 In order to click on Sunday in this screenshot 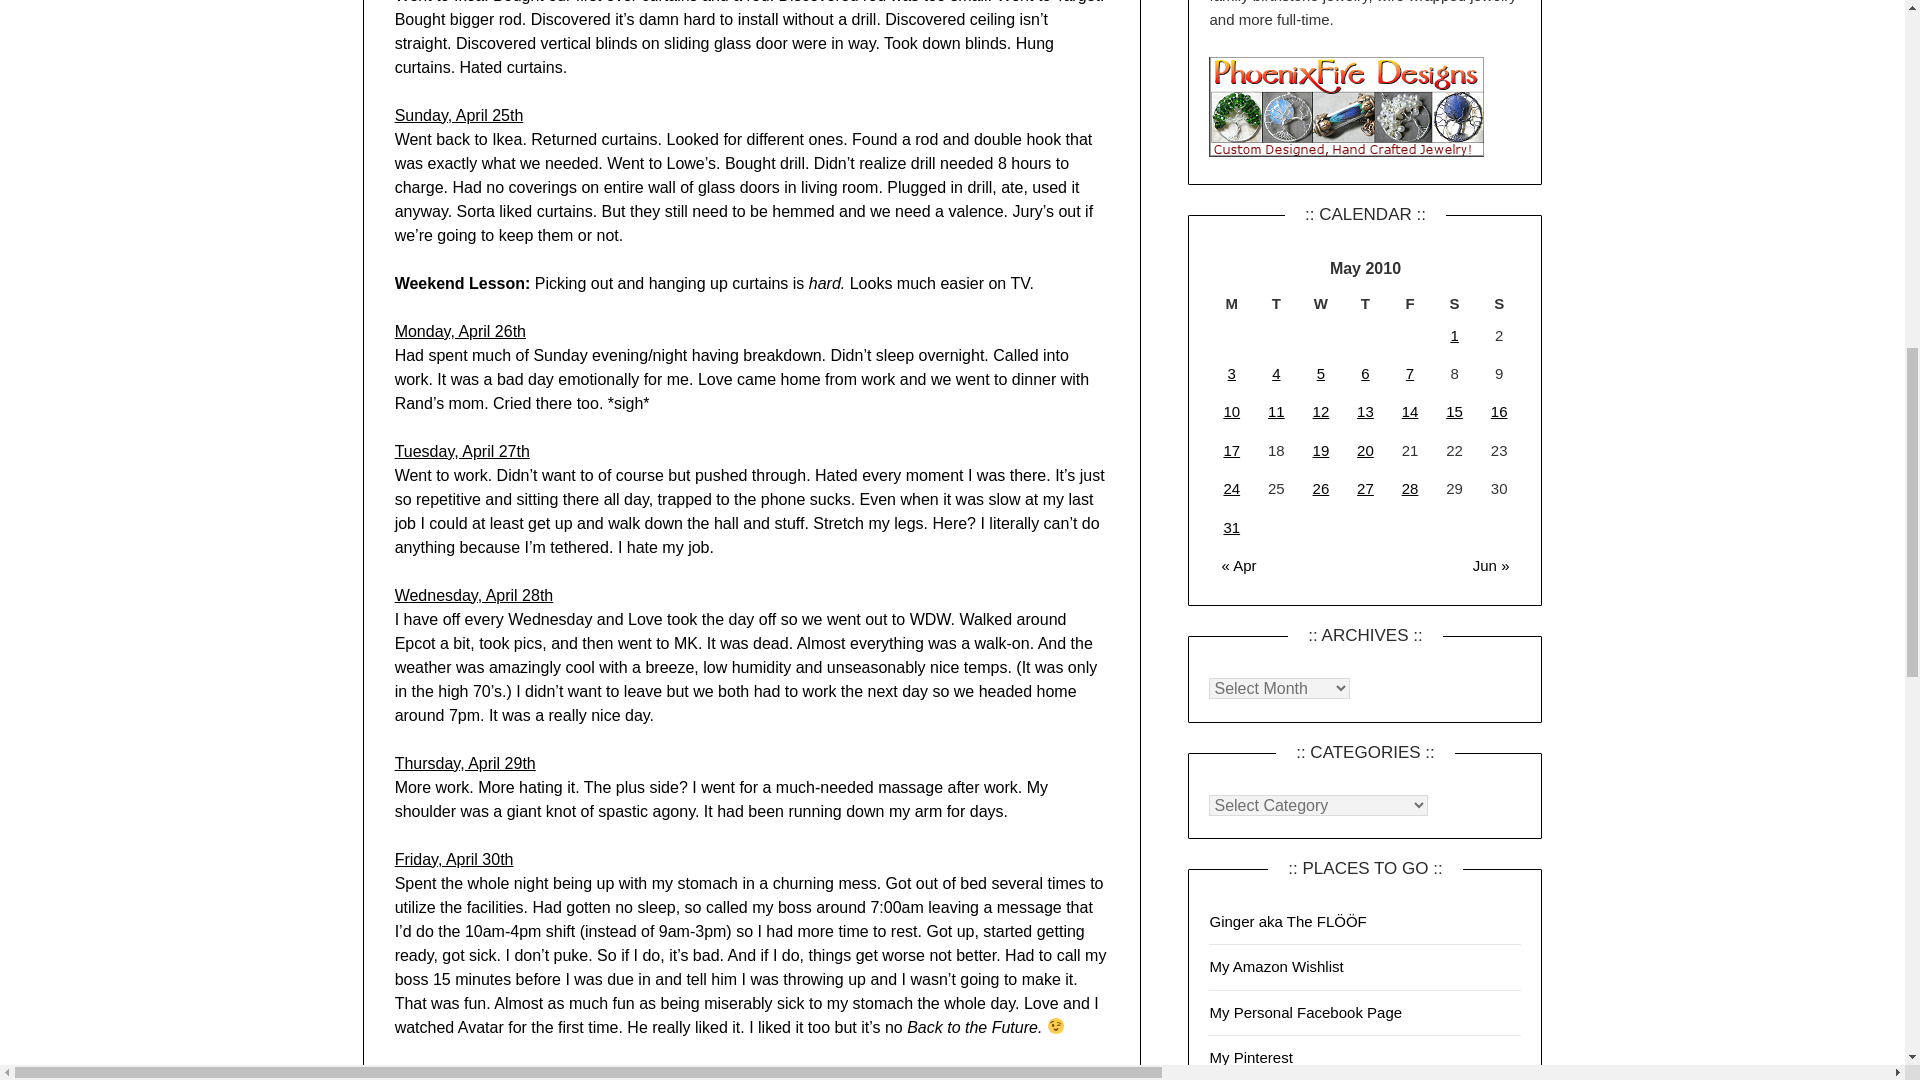, I will do `click(1499, 304)`.